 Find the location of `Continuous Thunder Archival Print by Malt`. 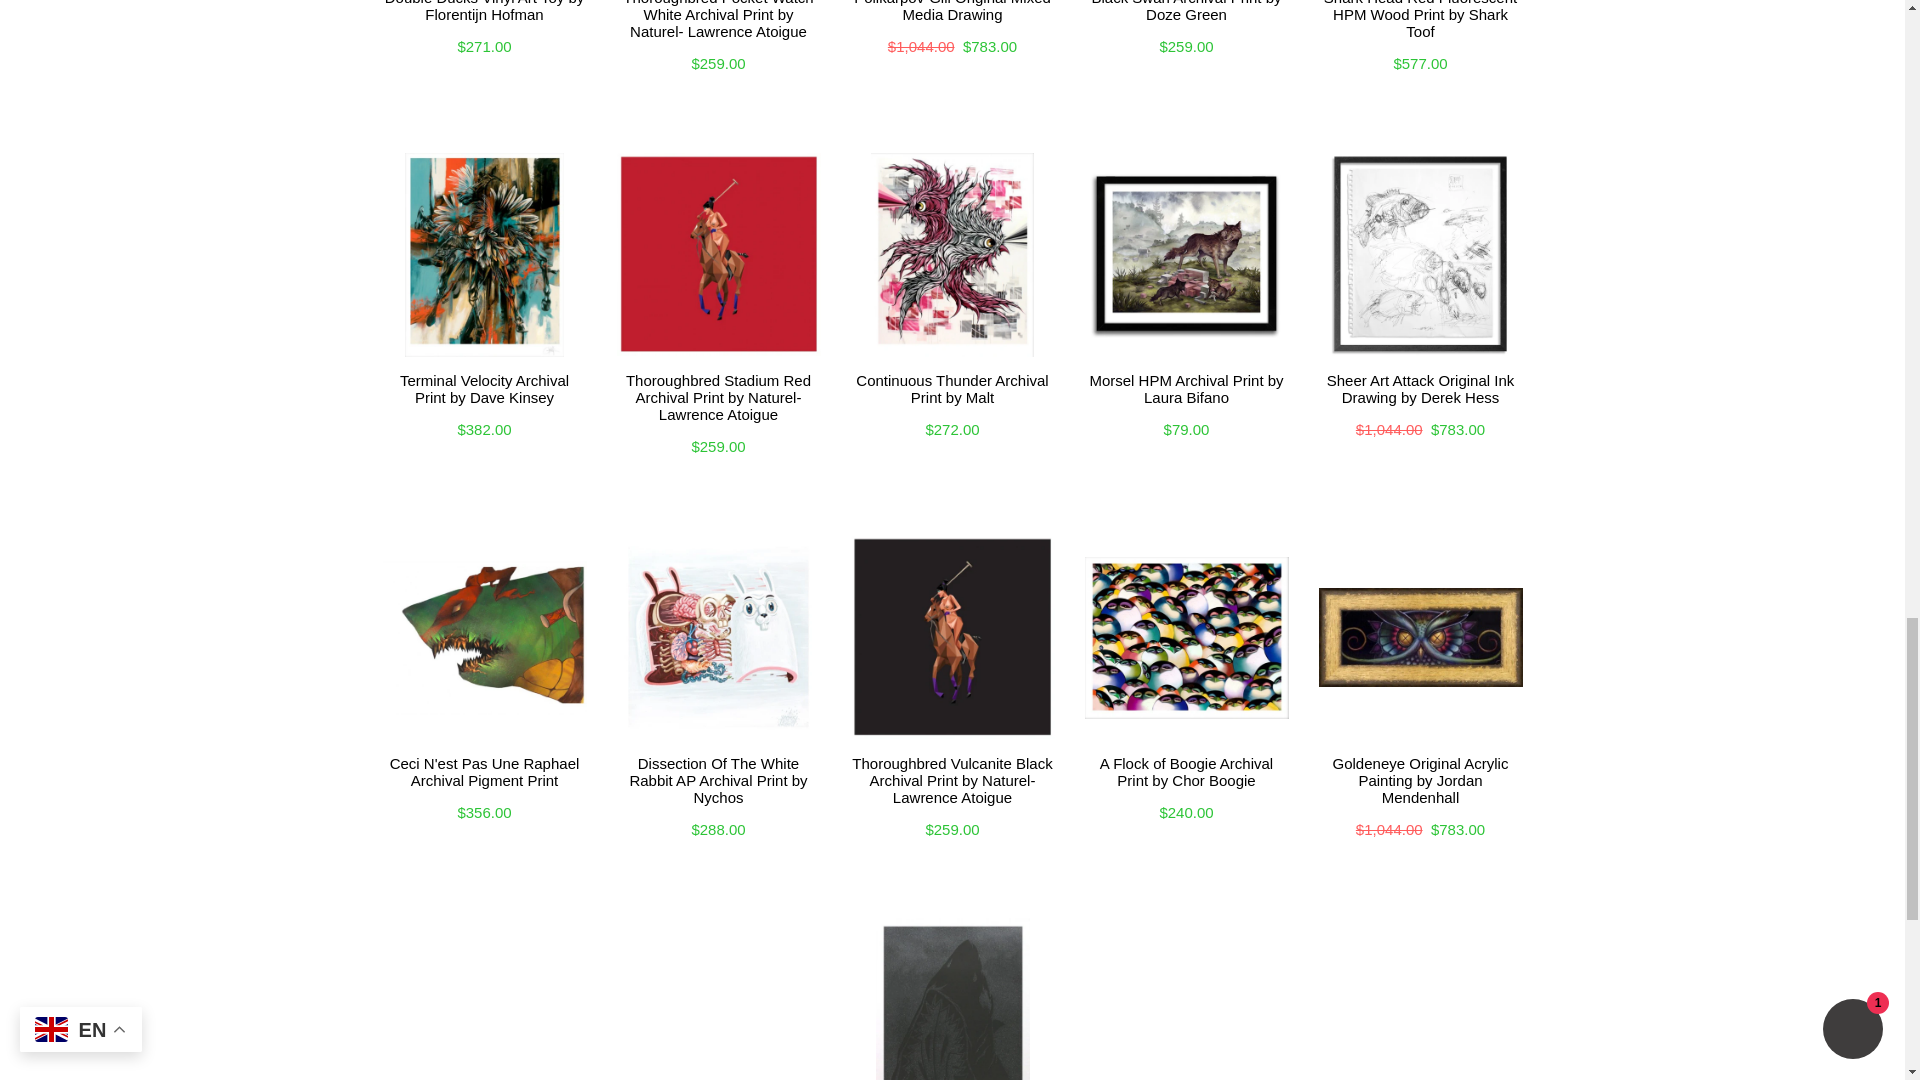

Continuous Thunder Archival Print by Malt is located at coordinates (952, 386).